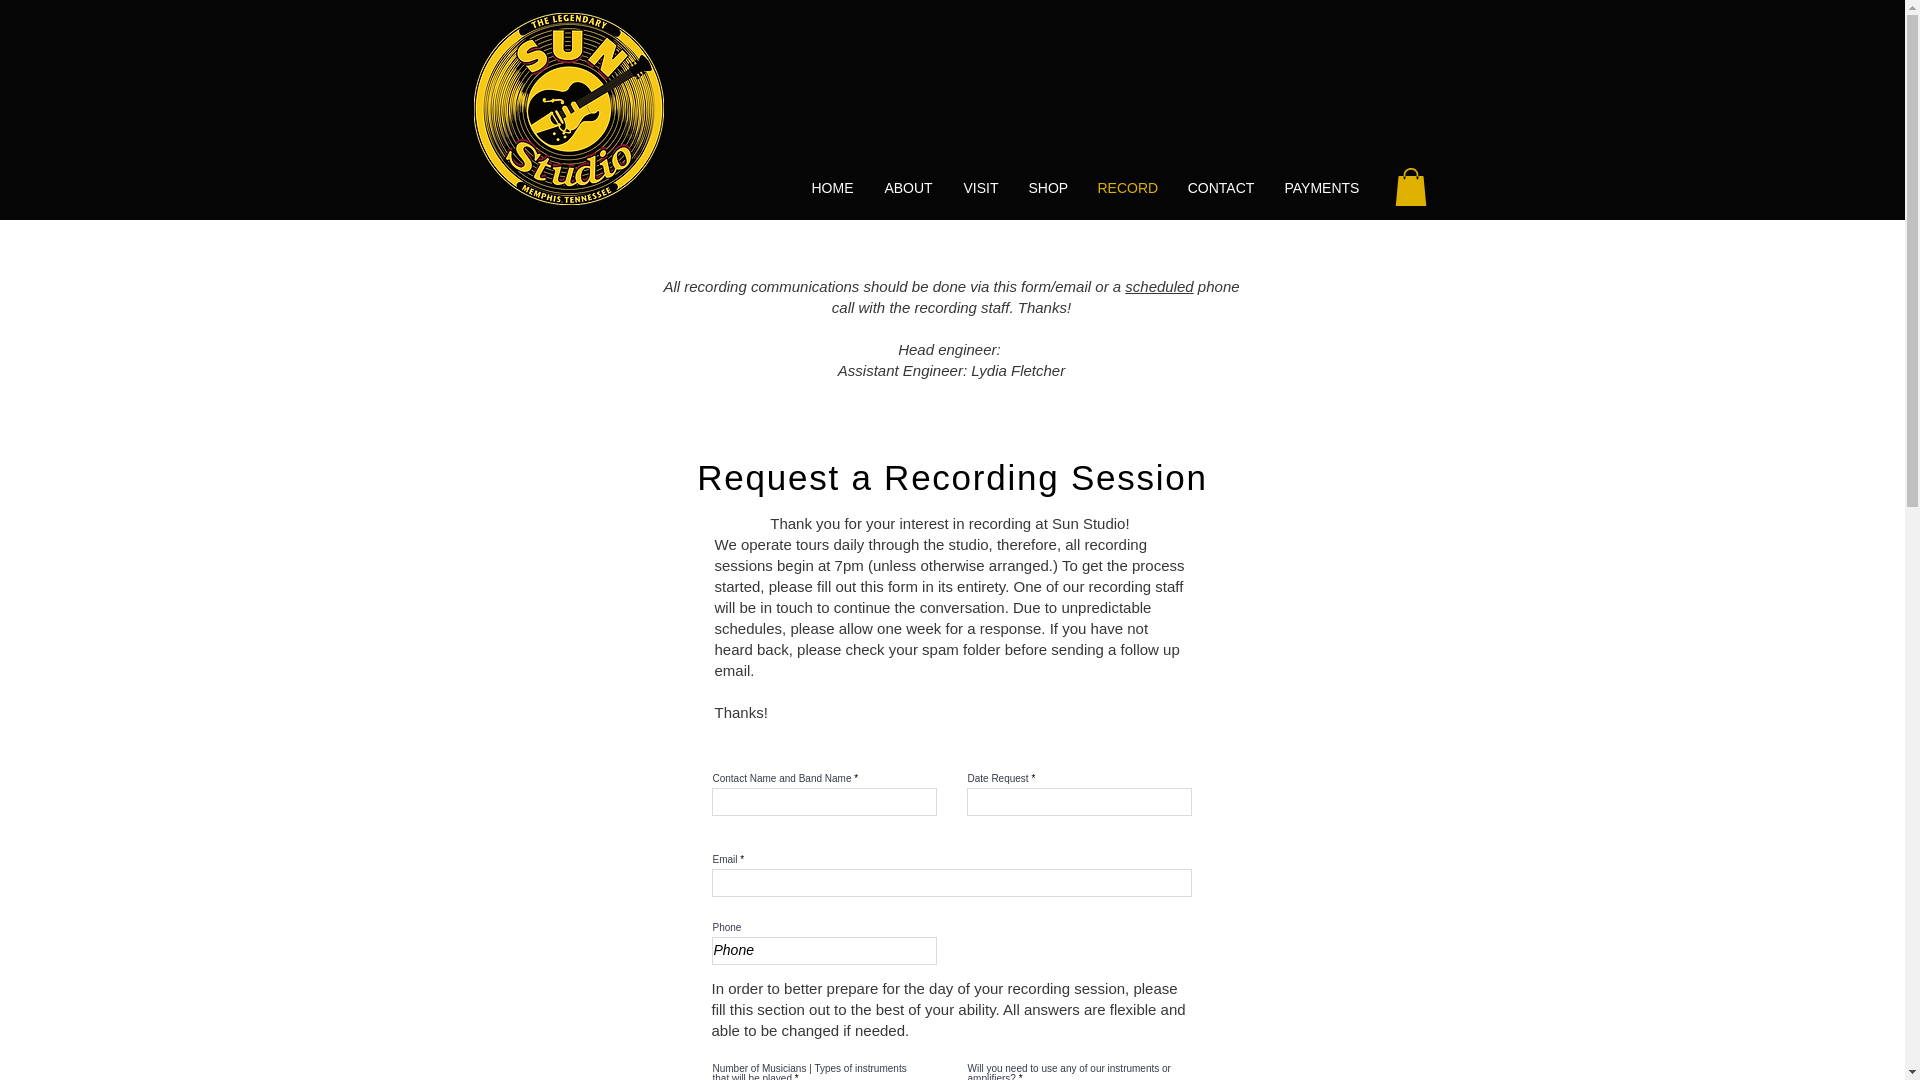 Image resolution: width=1920 pixels, height=1080 pixels. What do you see at coordinates (1220, 188) in the screenshot?
I see `CONTACT` at bounding box center [1220, 188].